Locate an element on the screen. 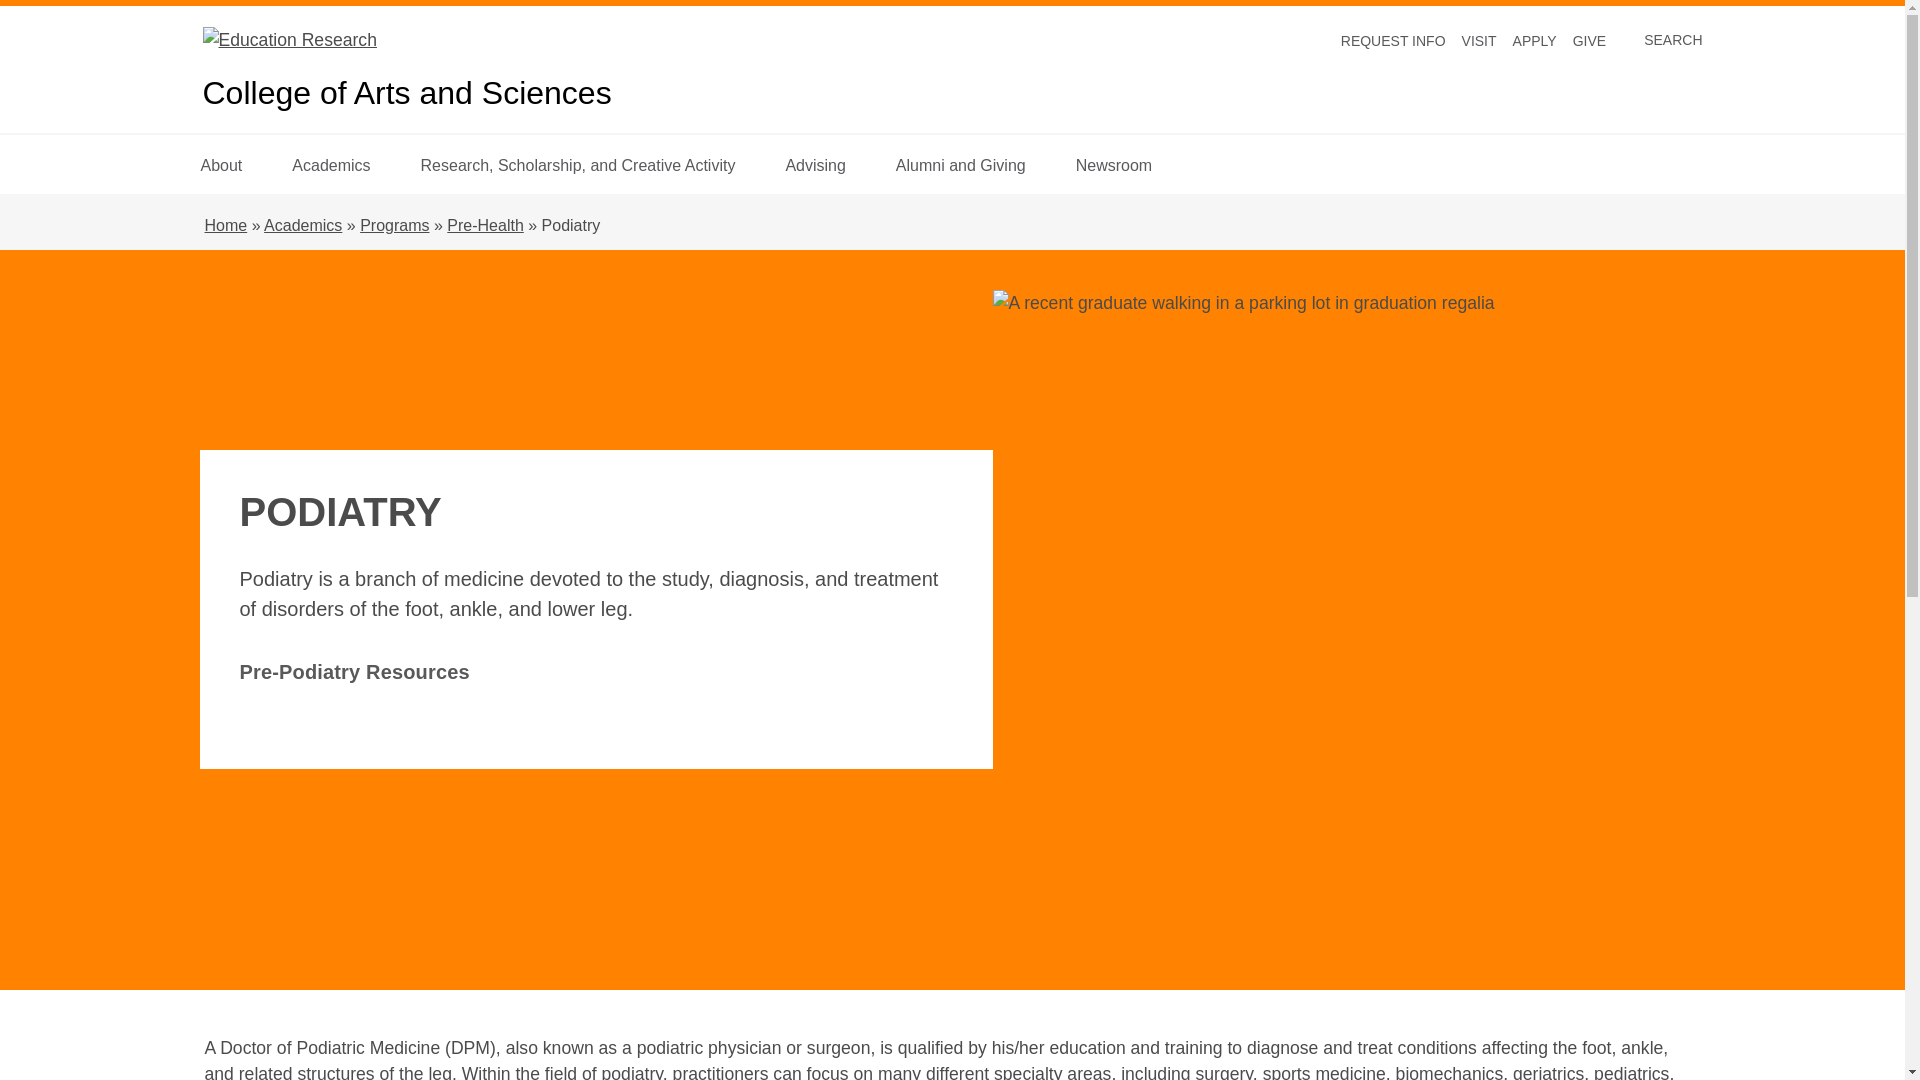  GIVE is located at coordinates (1534, 40).